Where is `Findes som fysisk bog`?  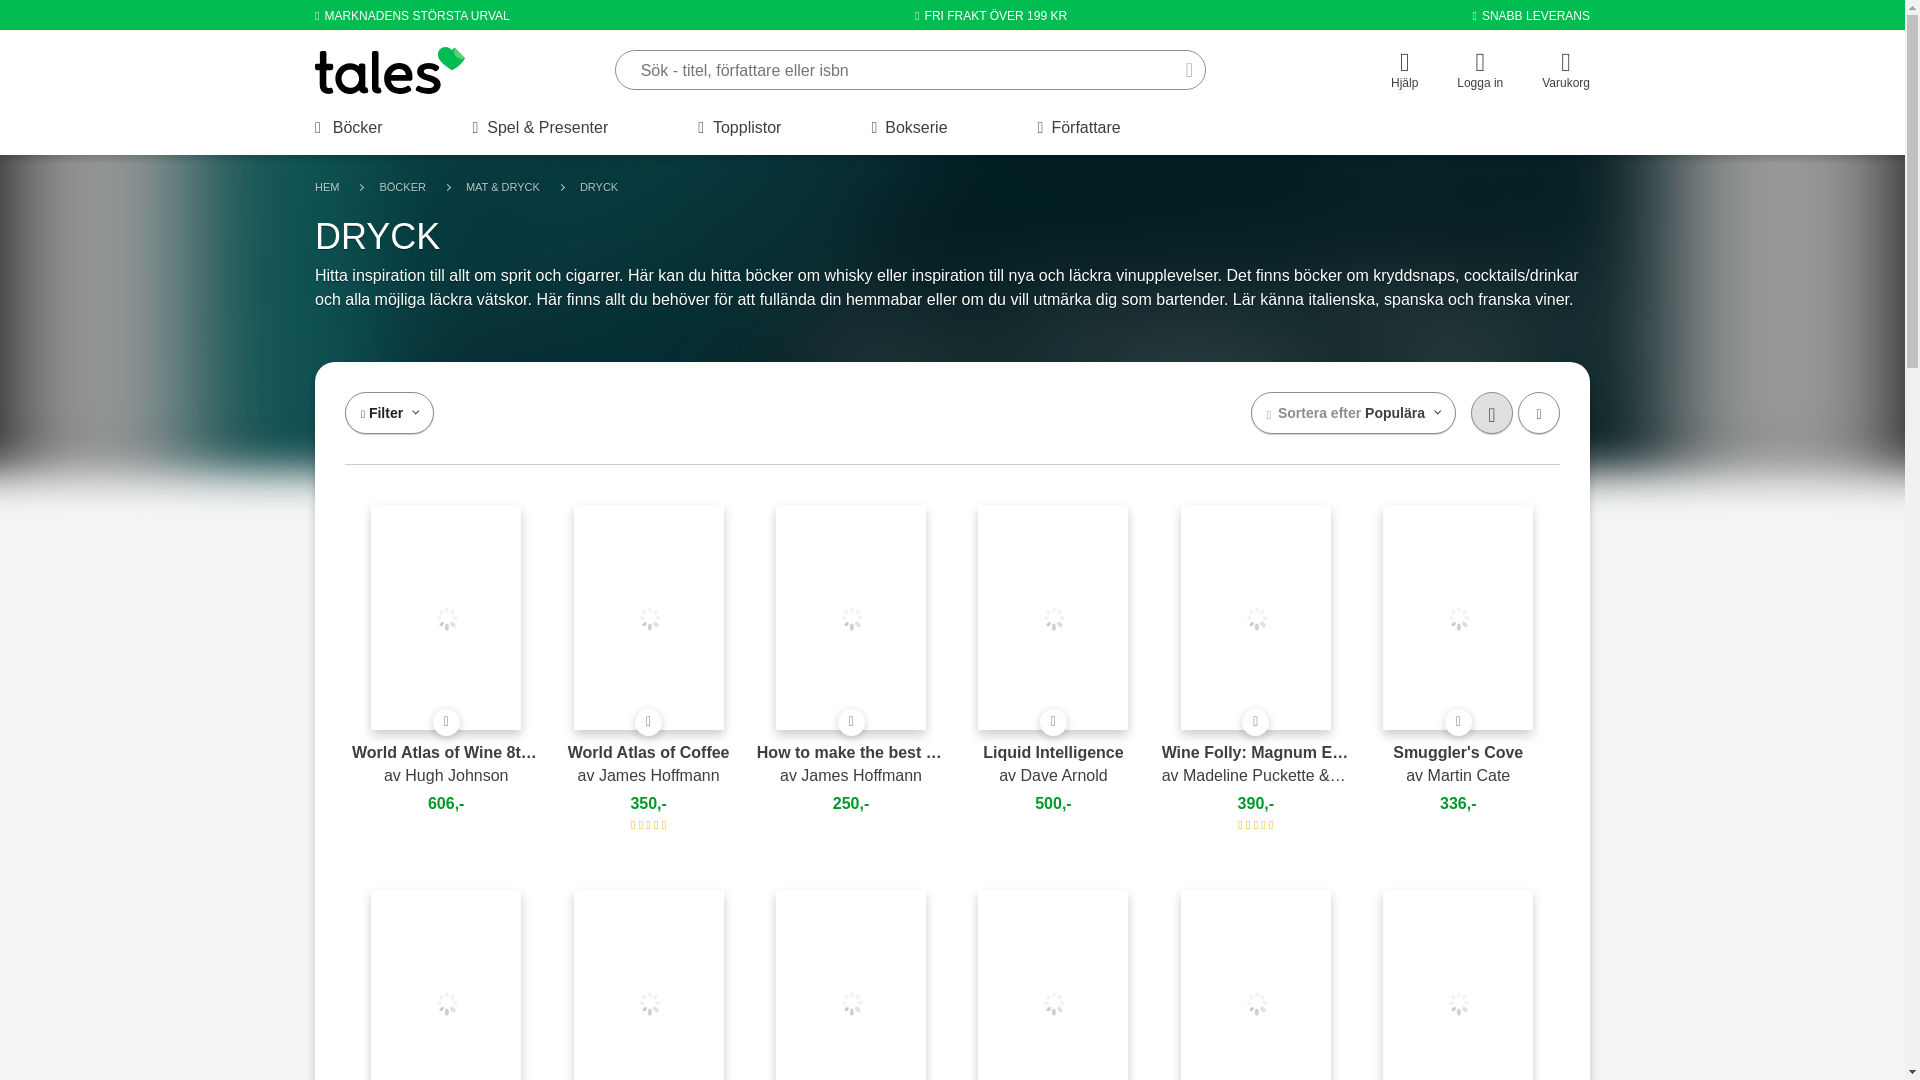
Findes som fysisk bog is located at coordinates (851, 722).